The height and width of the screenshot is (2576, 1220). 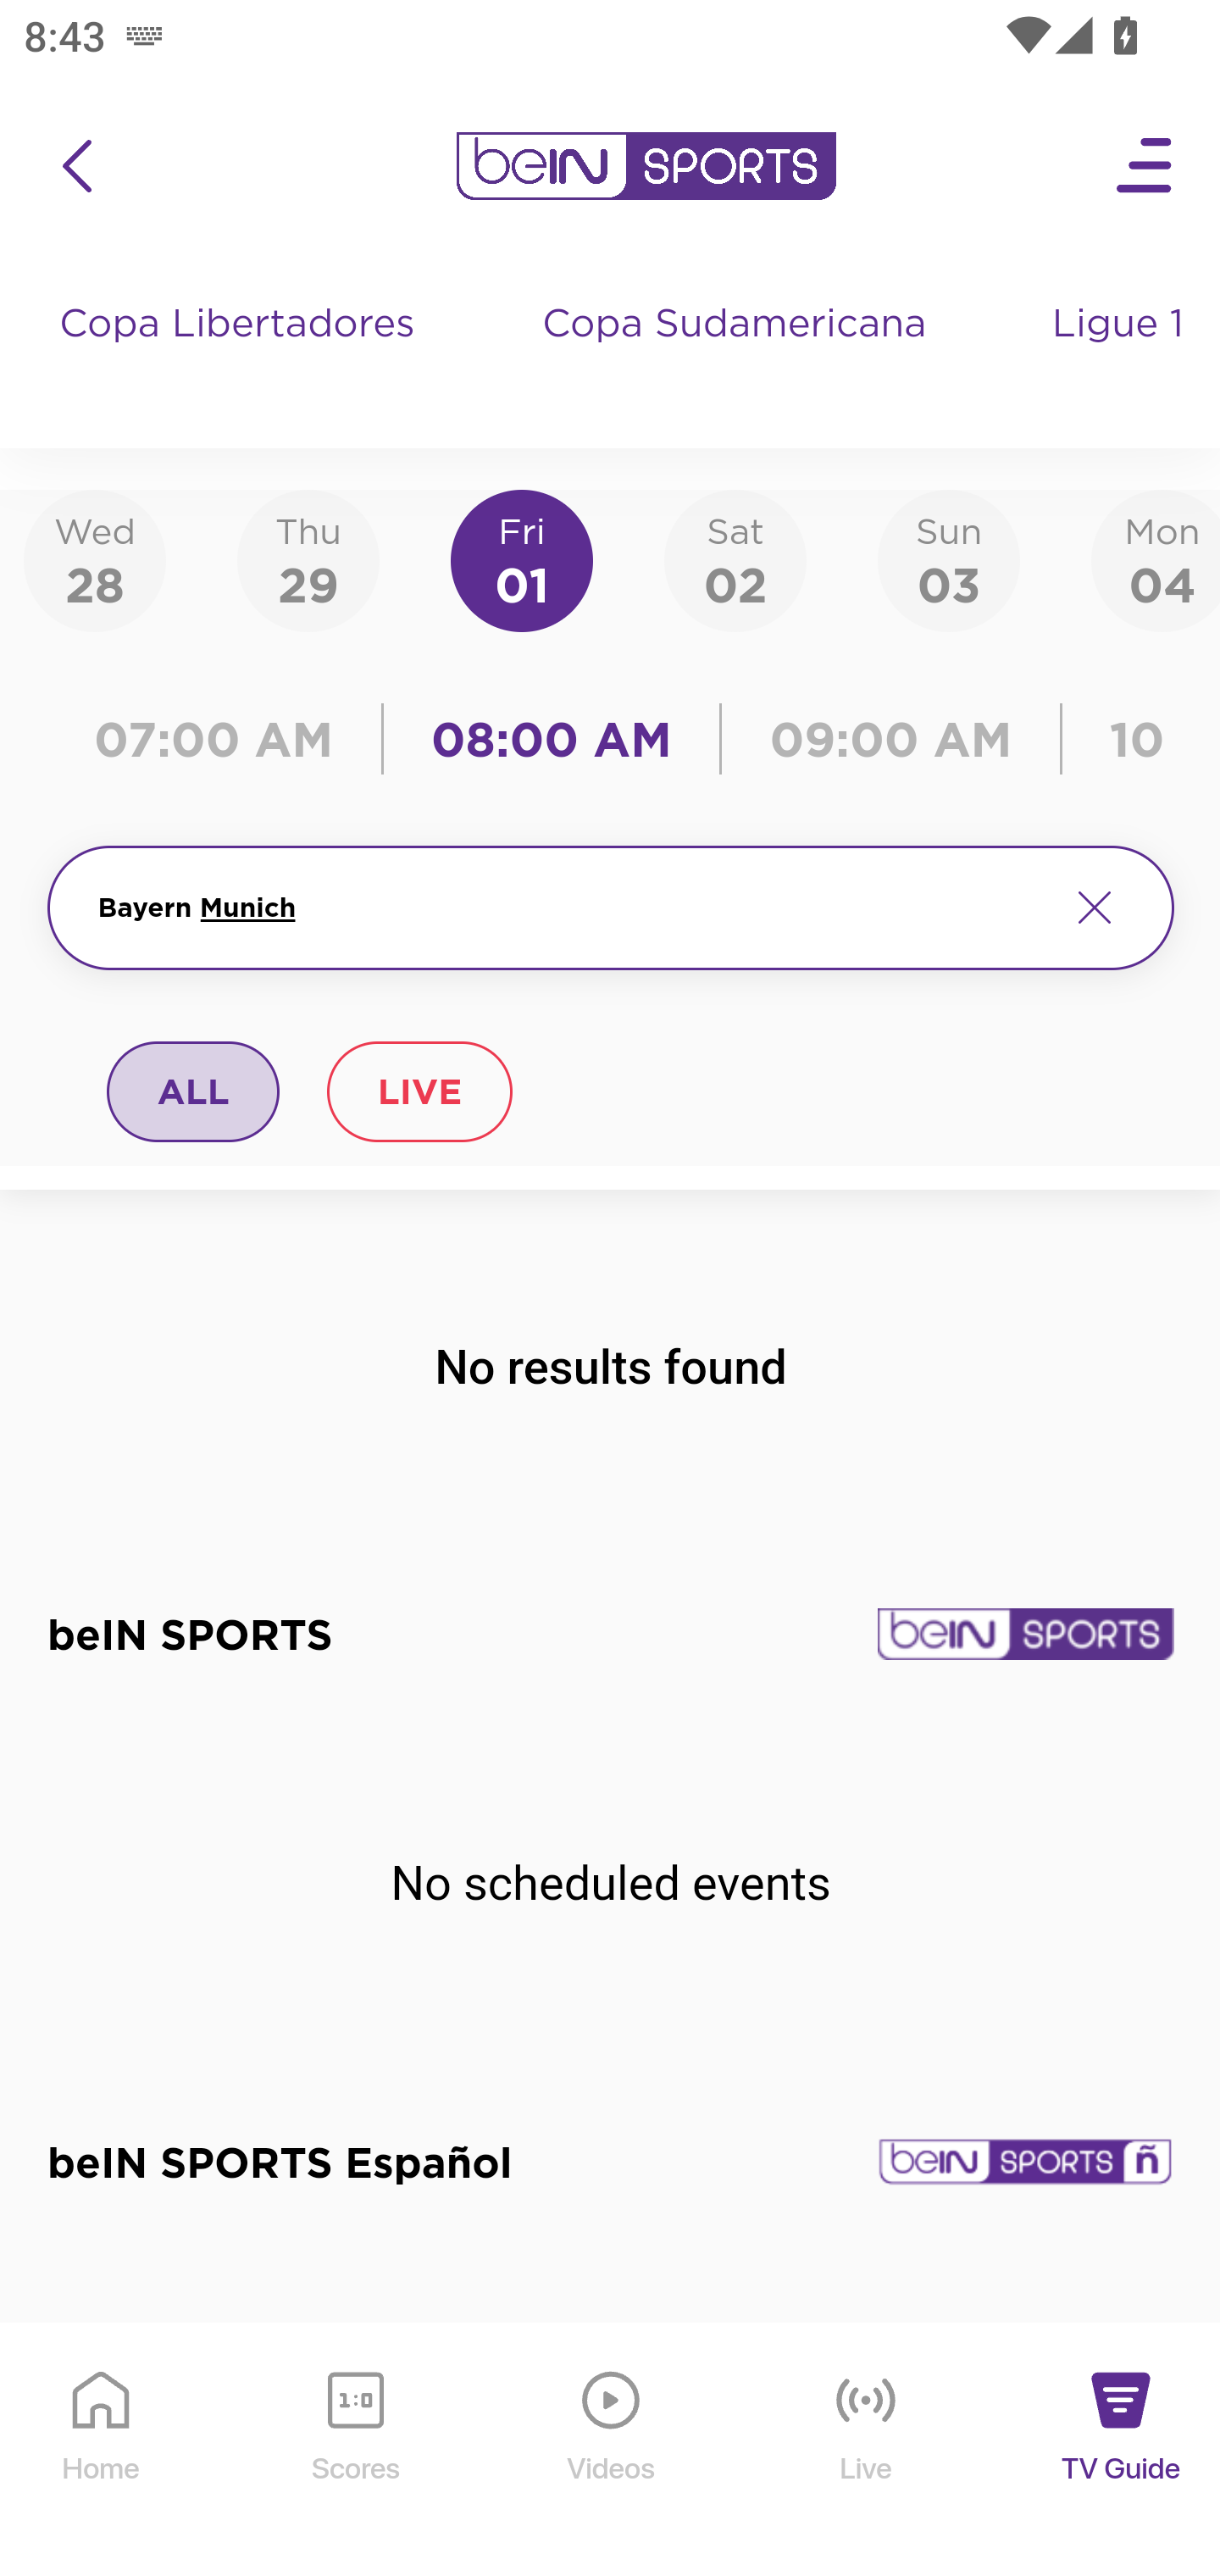 I want to click on ALL, so click(x=194, y=1091).